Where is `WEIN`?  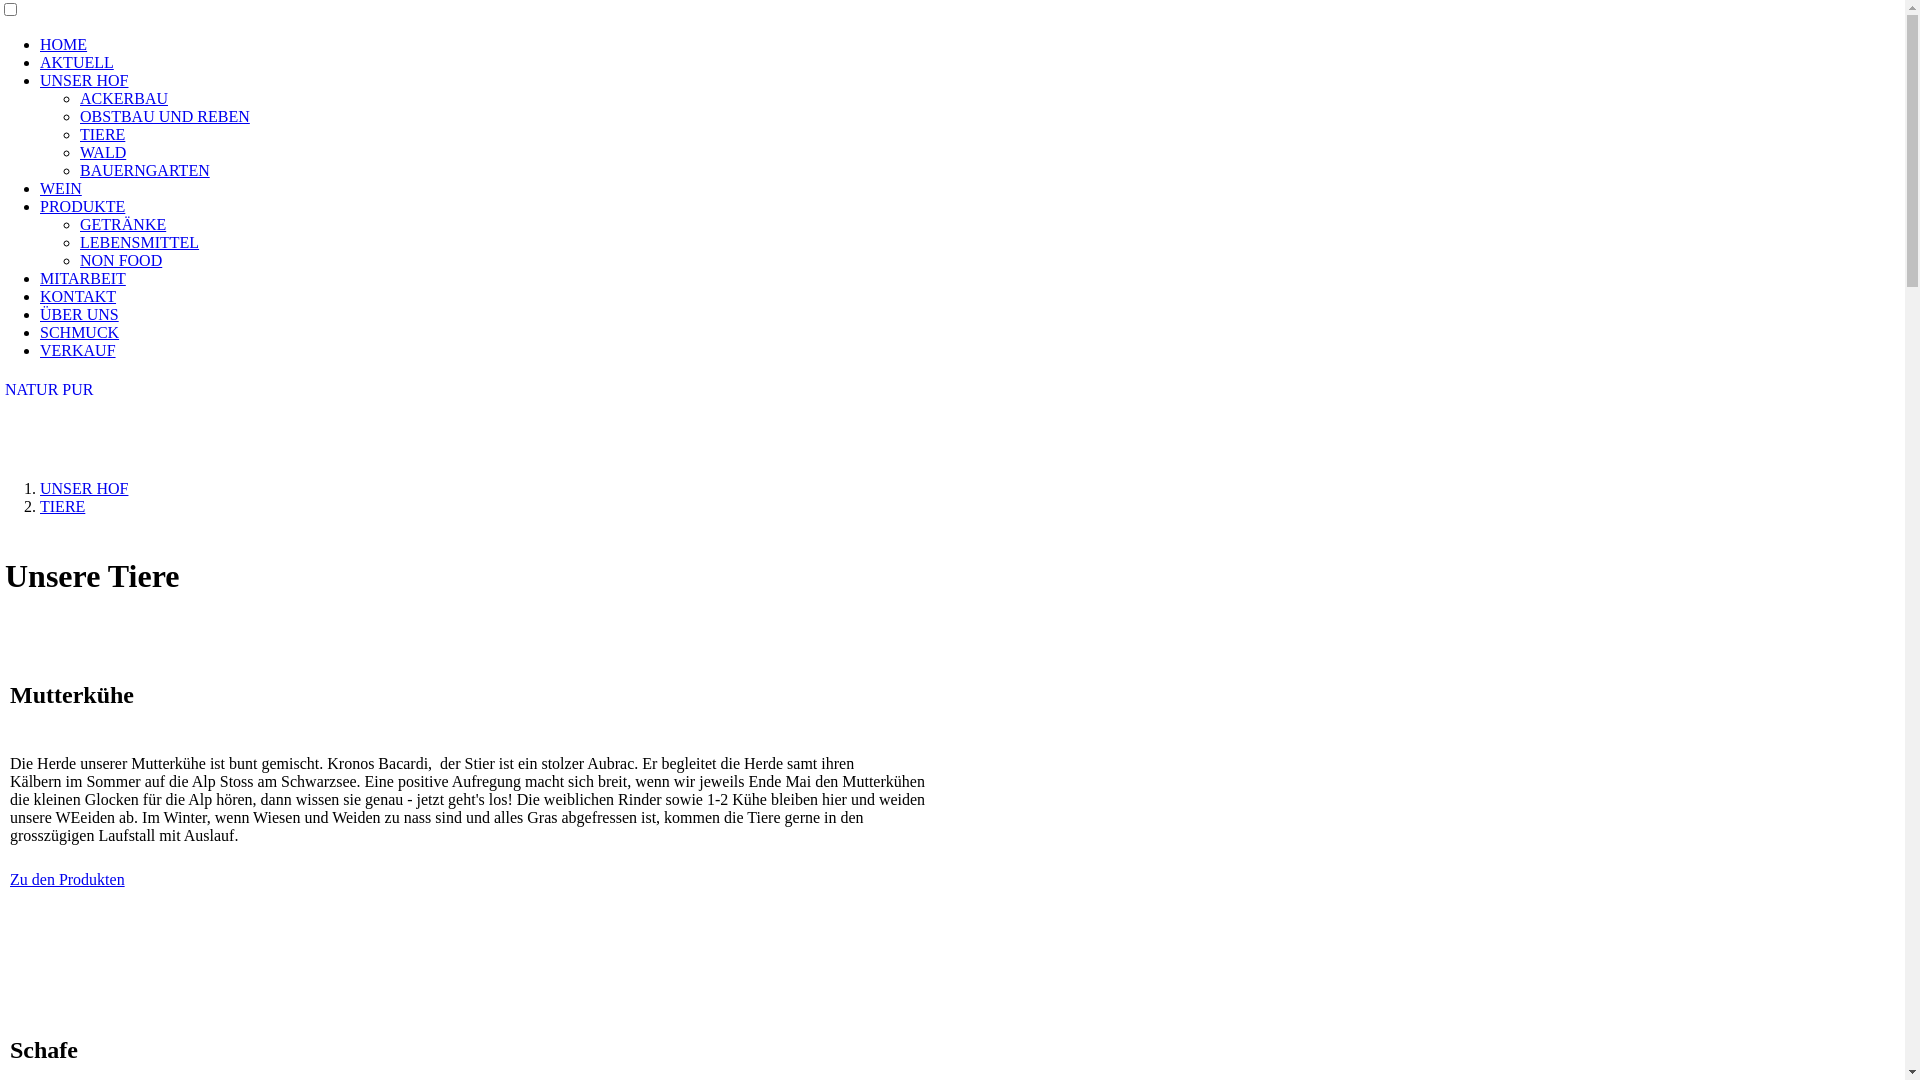 WEIN is located at coordinates (61, 188).